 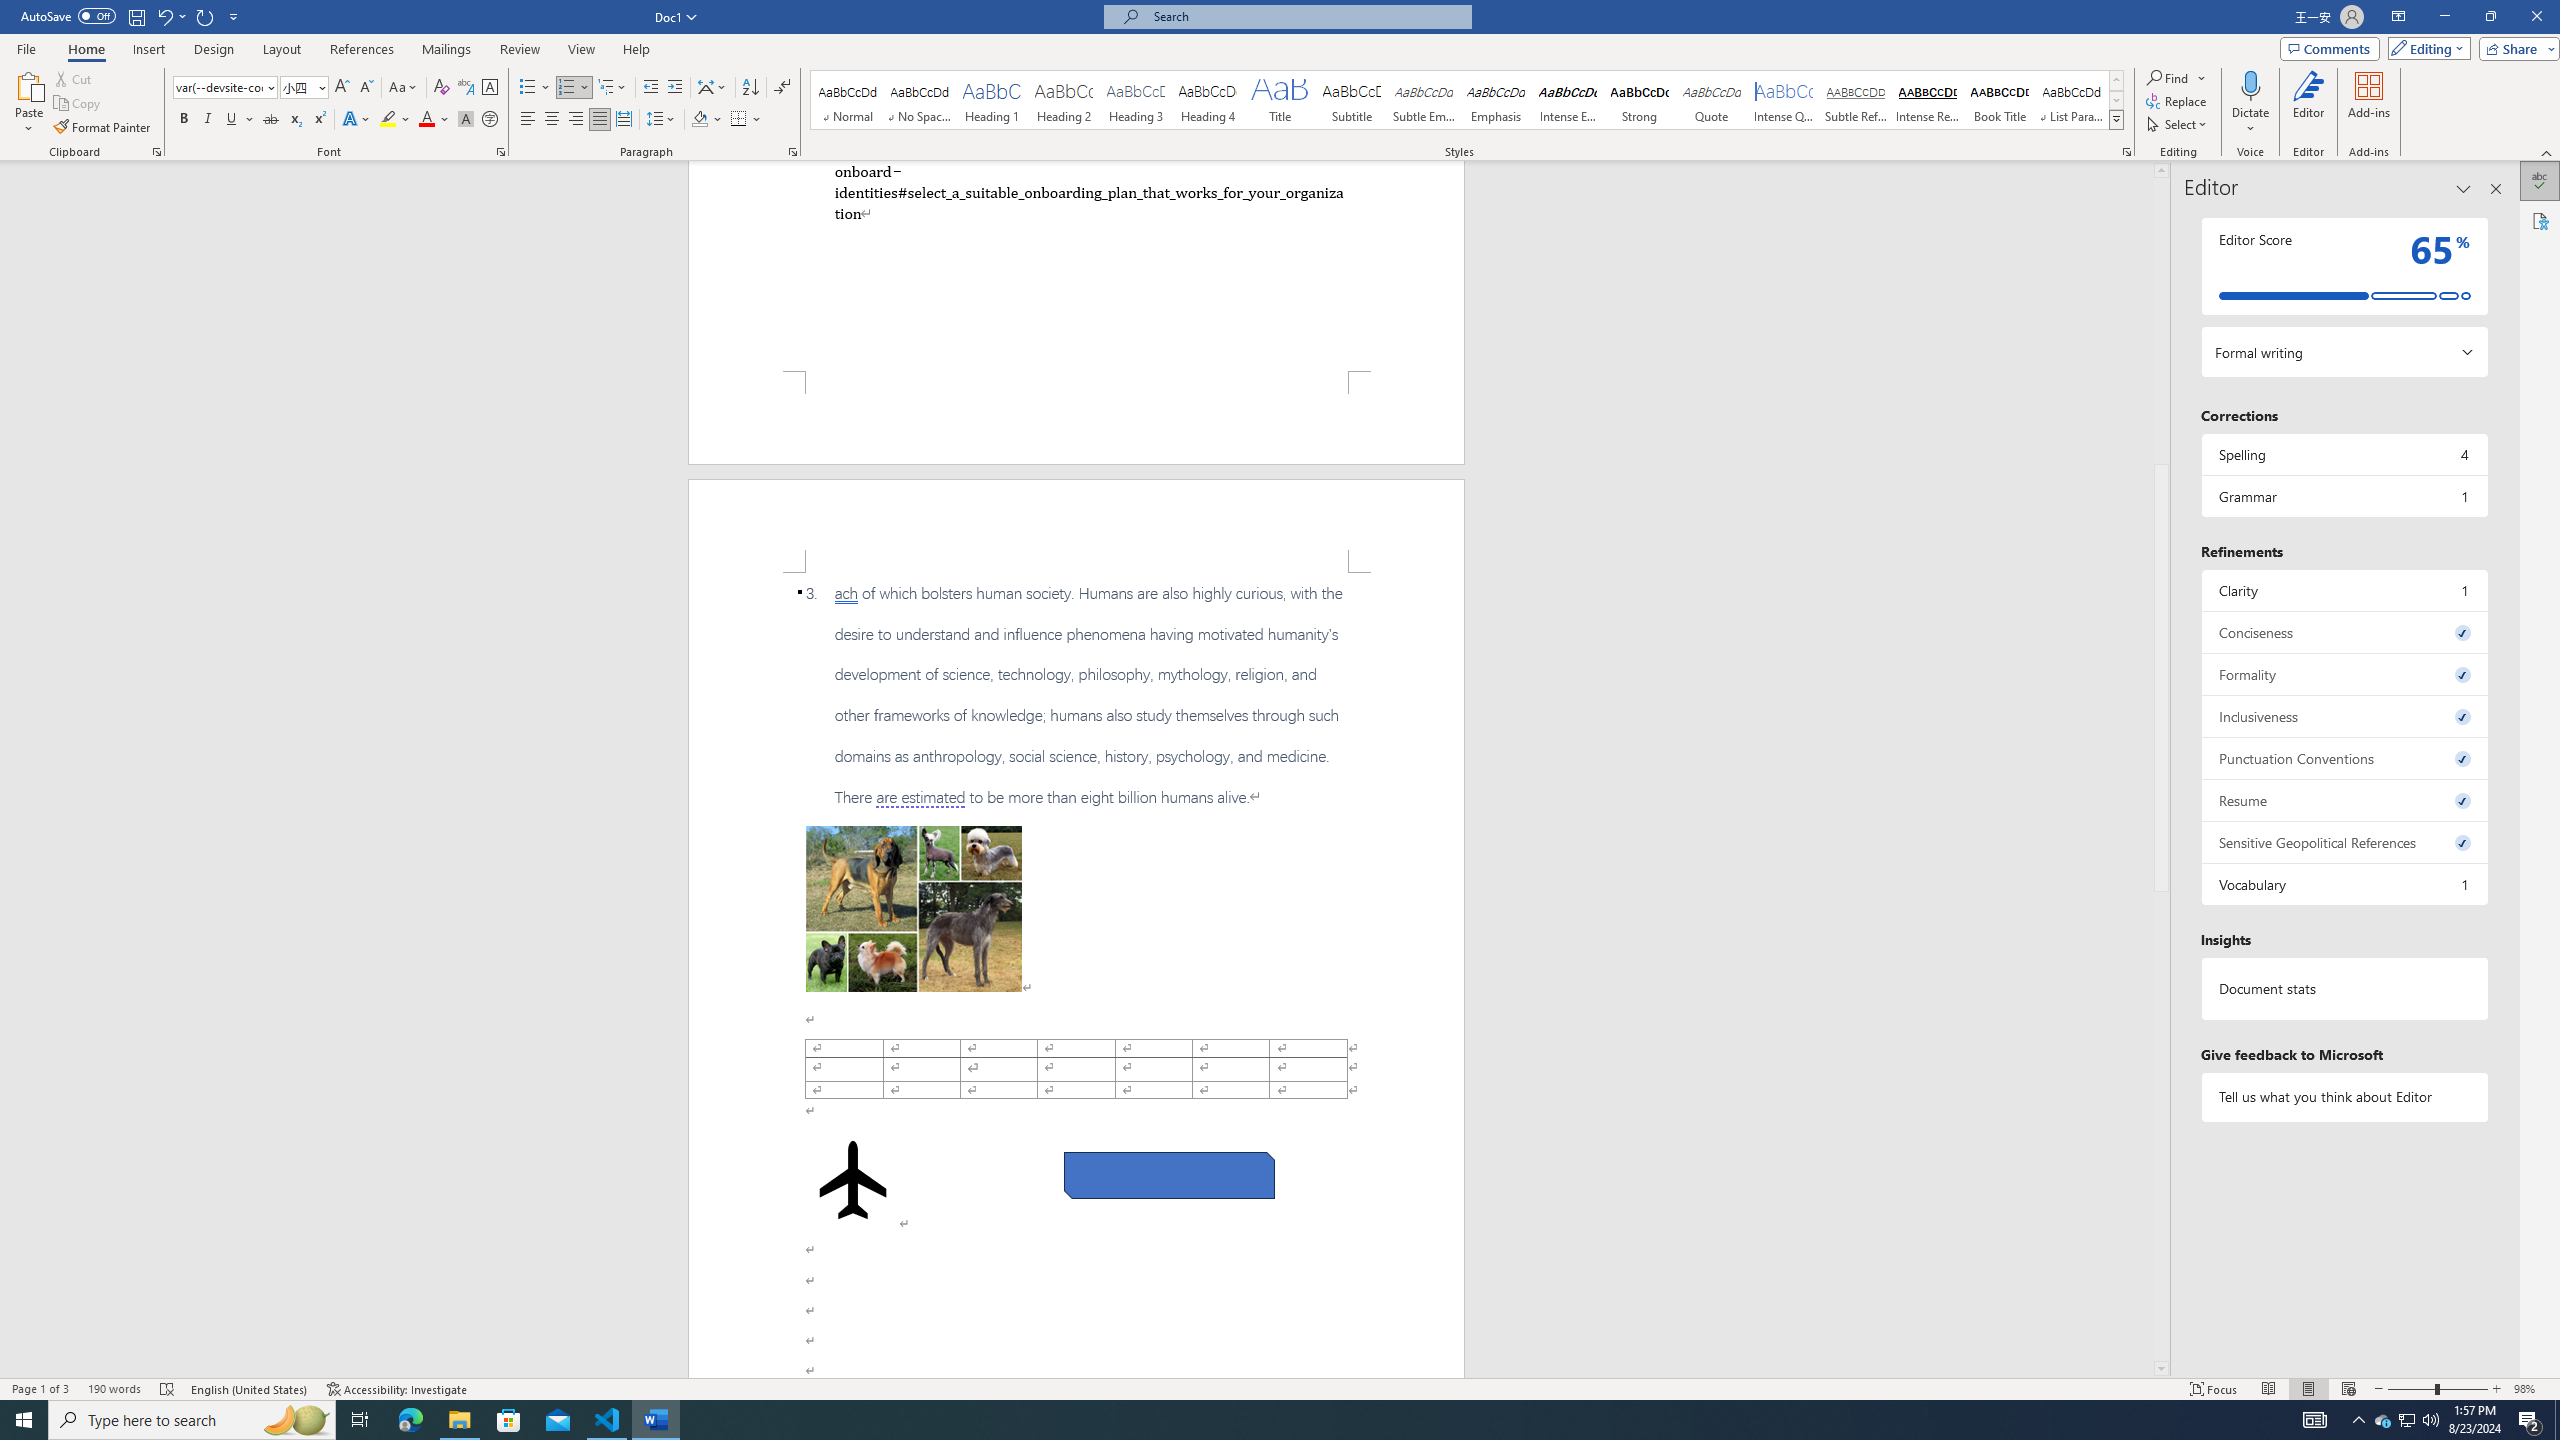 What do you see at coordinates (366, 88) in the screenshot?
I see `Shrink Font` at bounding box center [366, 88].